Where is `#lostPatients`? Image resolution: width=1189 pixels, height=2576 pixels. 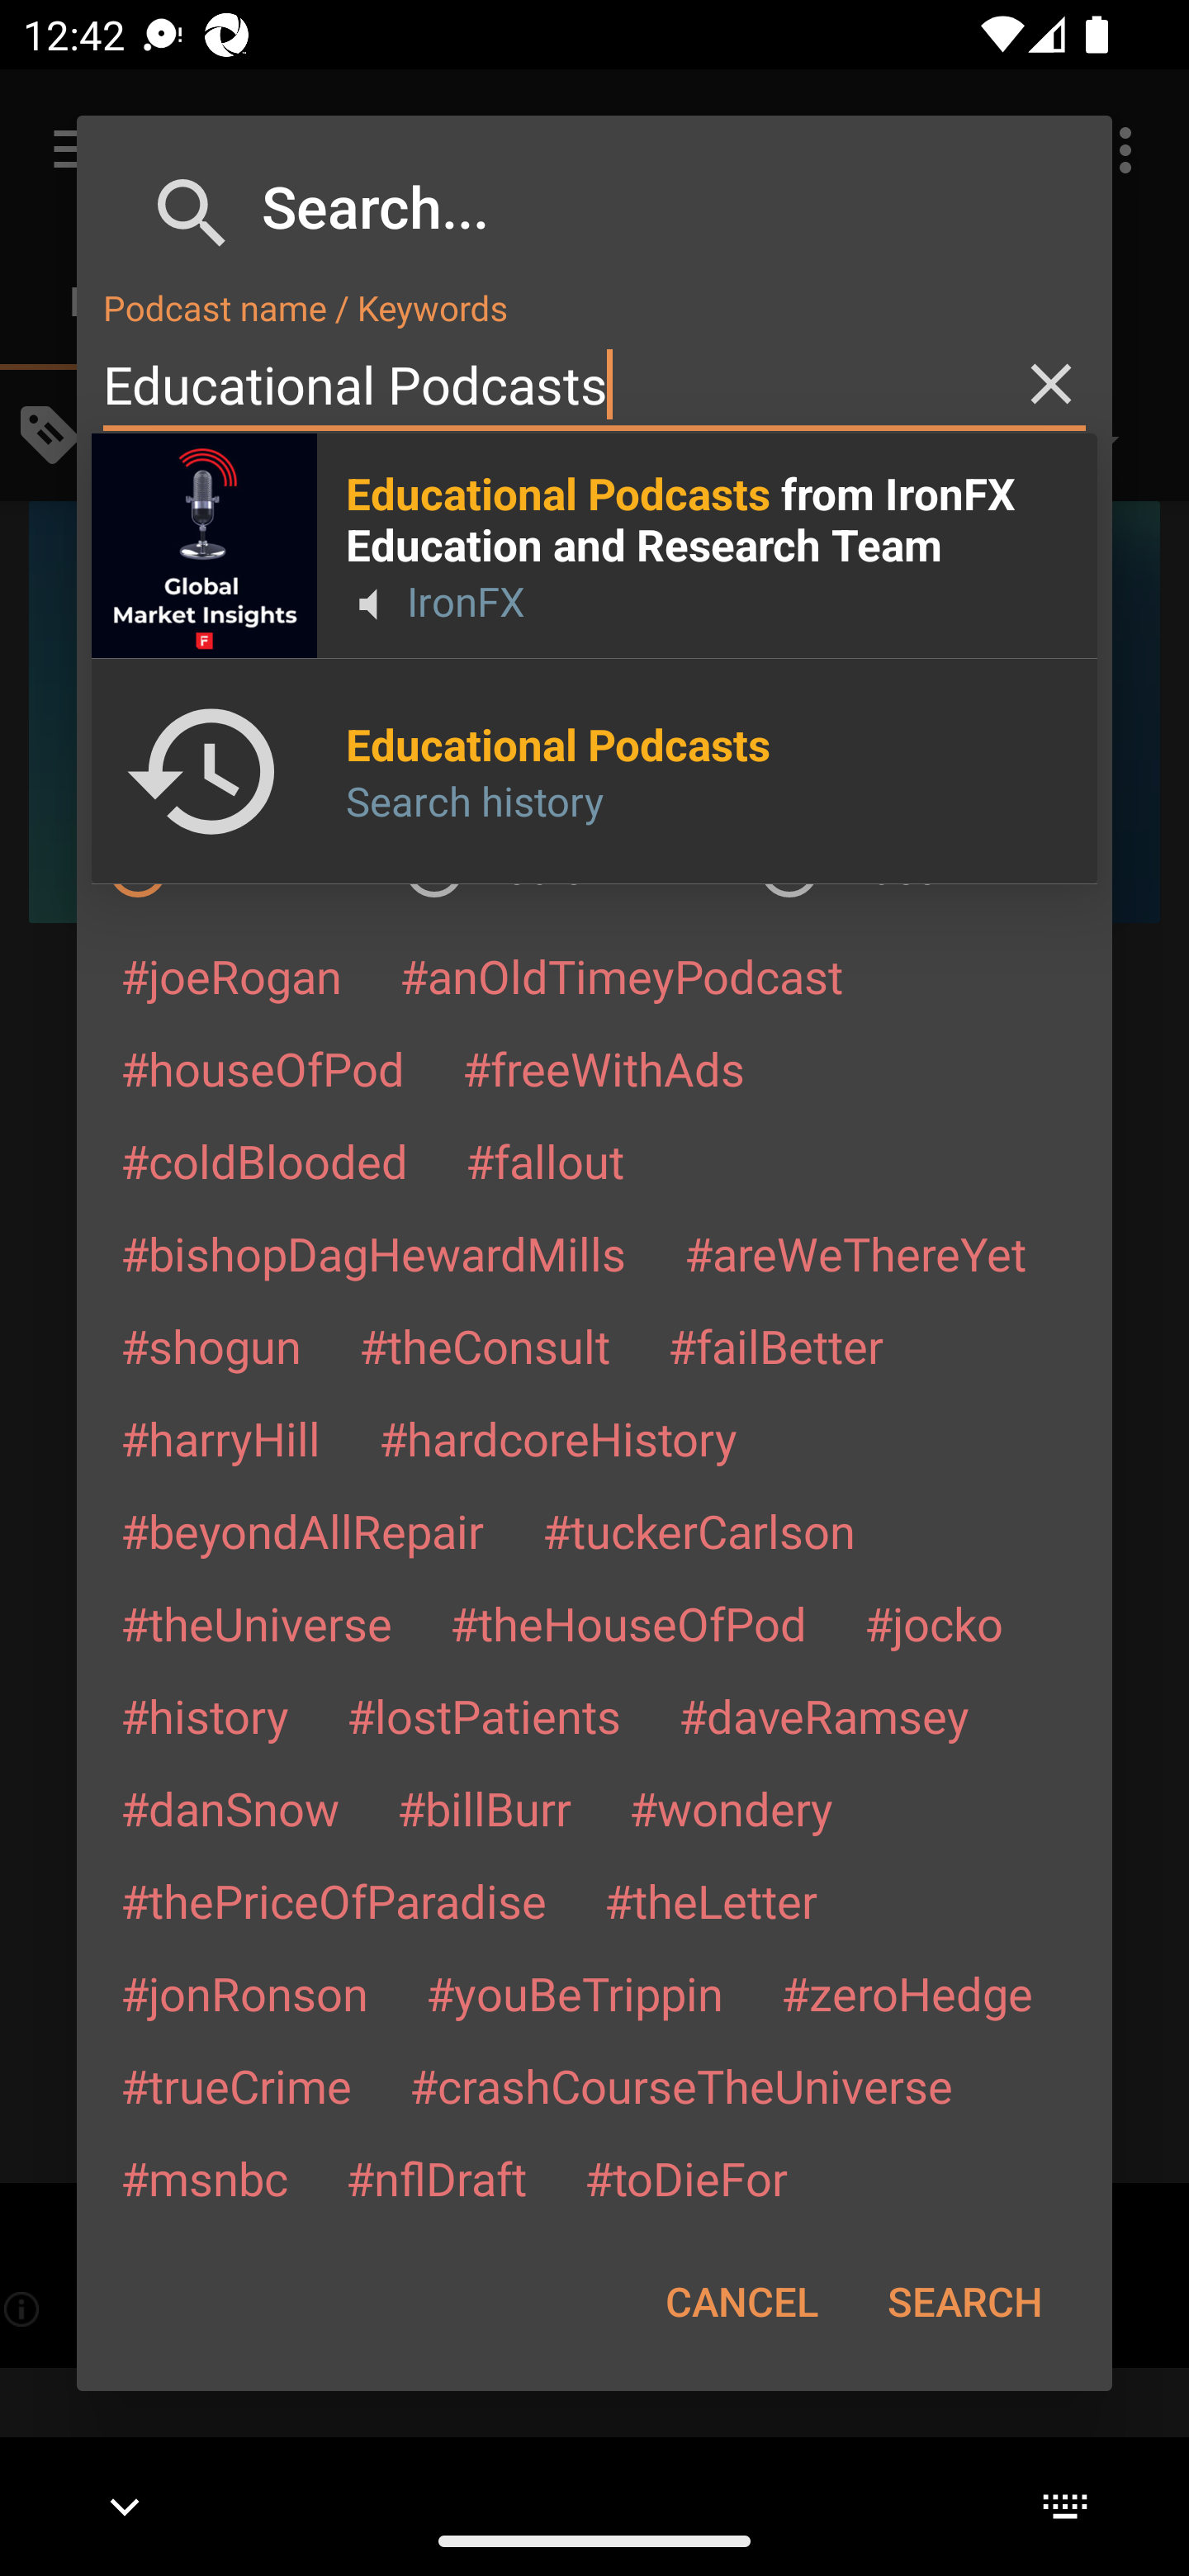 #lostPatients is located at coordinates (484, 1716).